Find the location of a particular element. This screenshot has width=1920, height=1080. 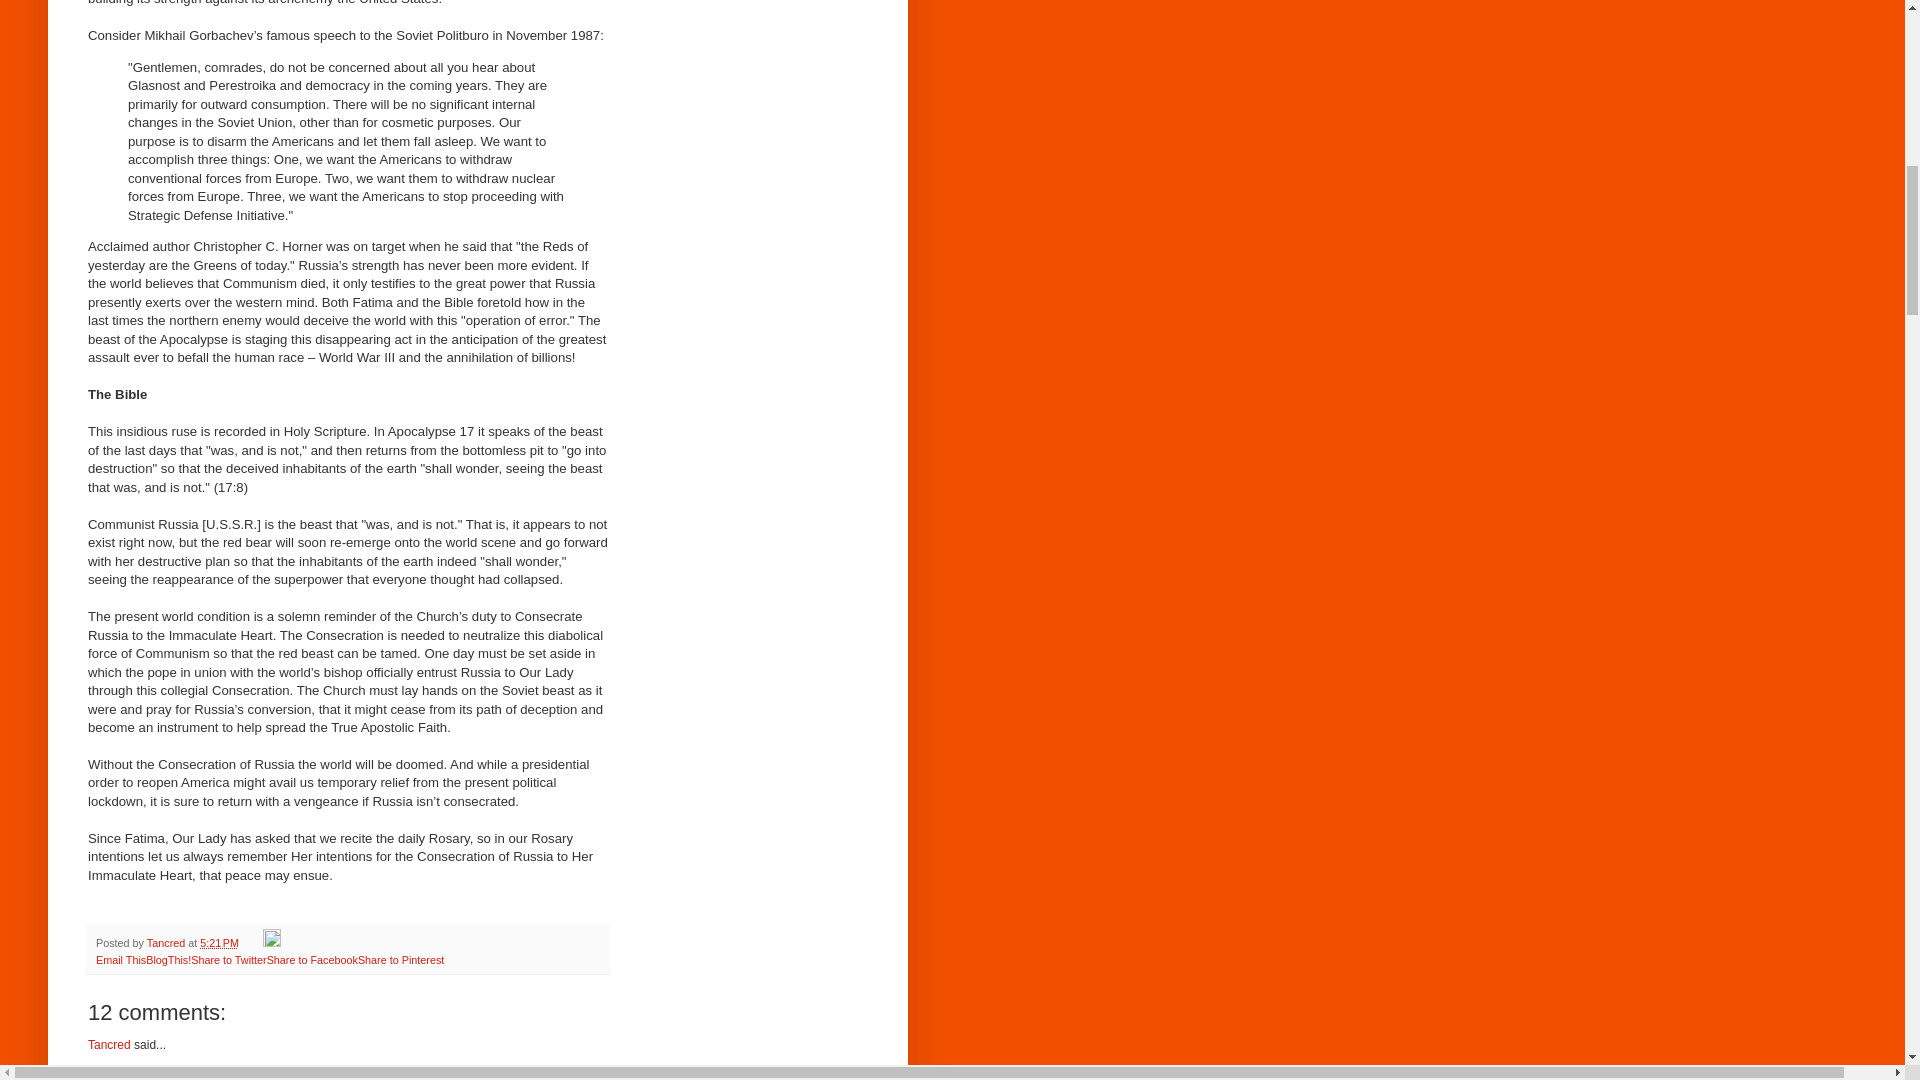

Tancred is located at coordinates (109, 1044).